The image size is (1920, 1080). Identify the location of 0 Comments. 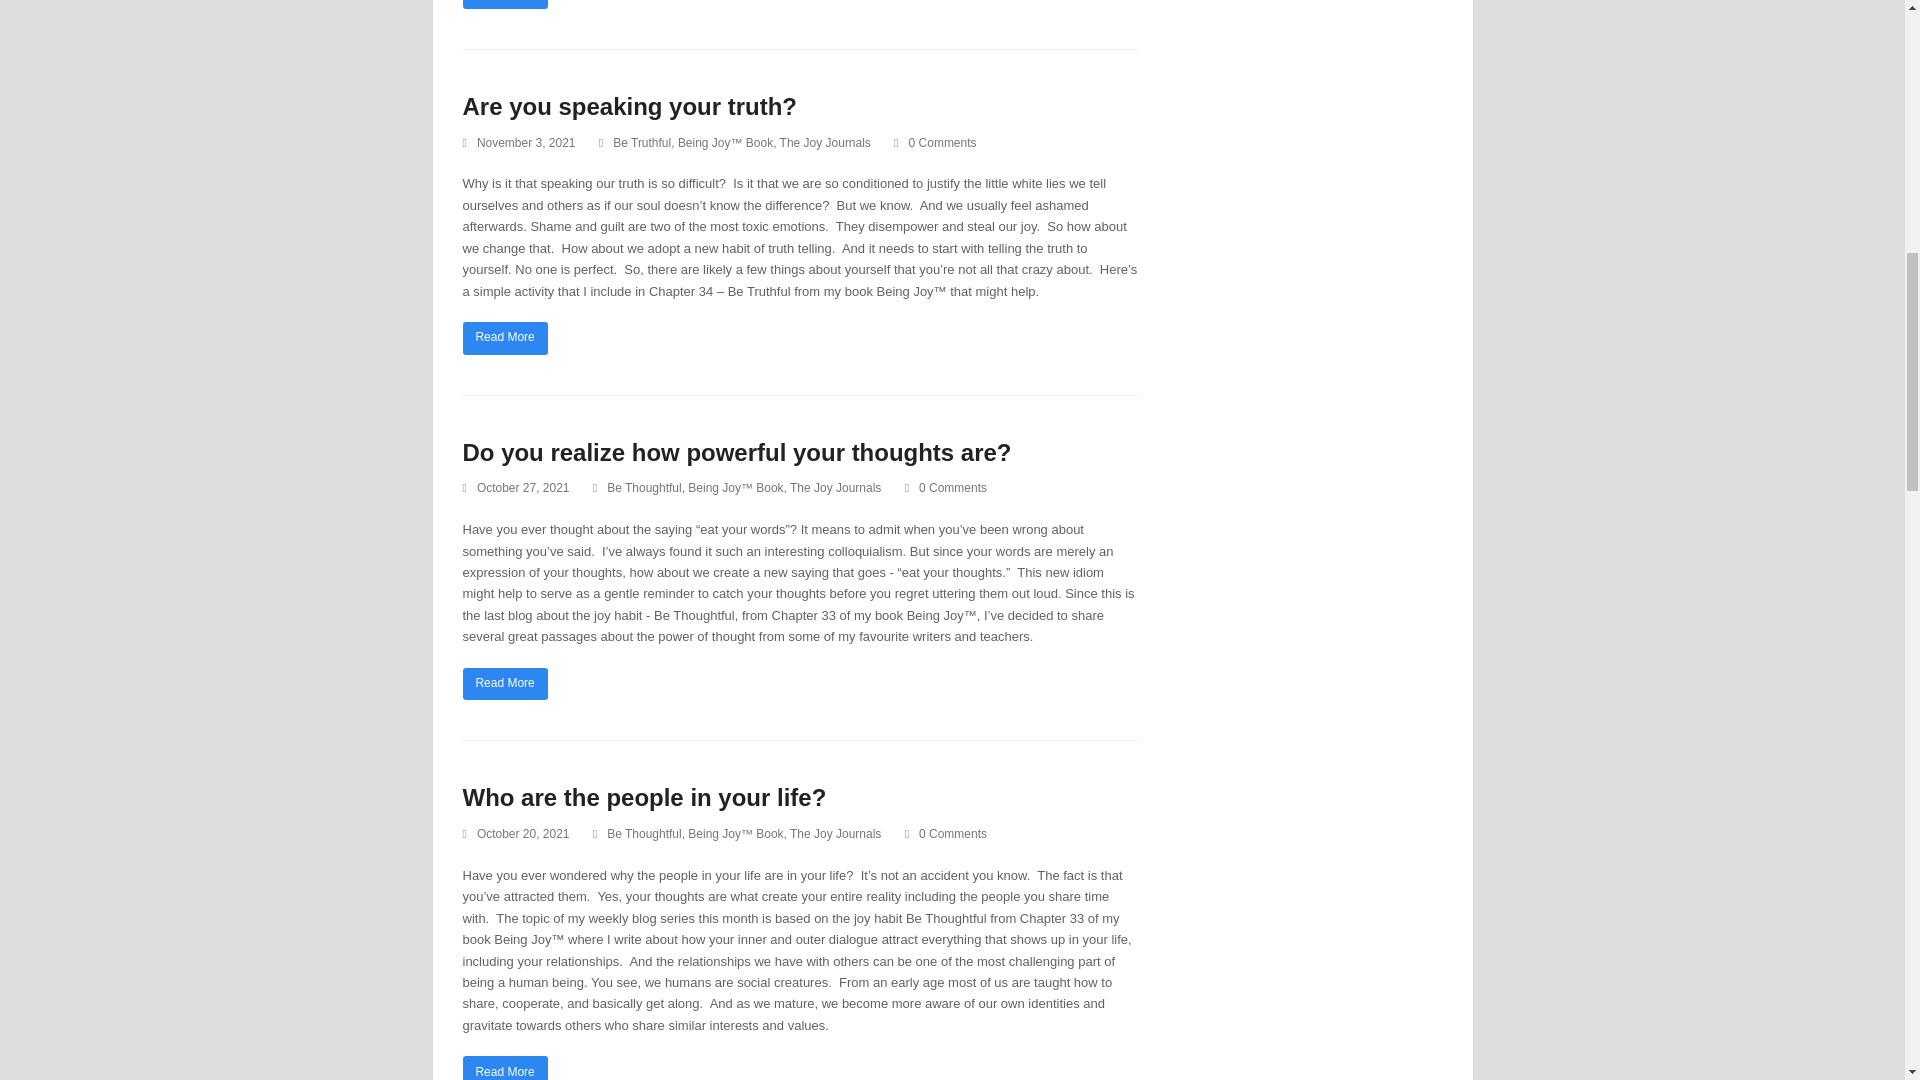
(934, 144).